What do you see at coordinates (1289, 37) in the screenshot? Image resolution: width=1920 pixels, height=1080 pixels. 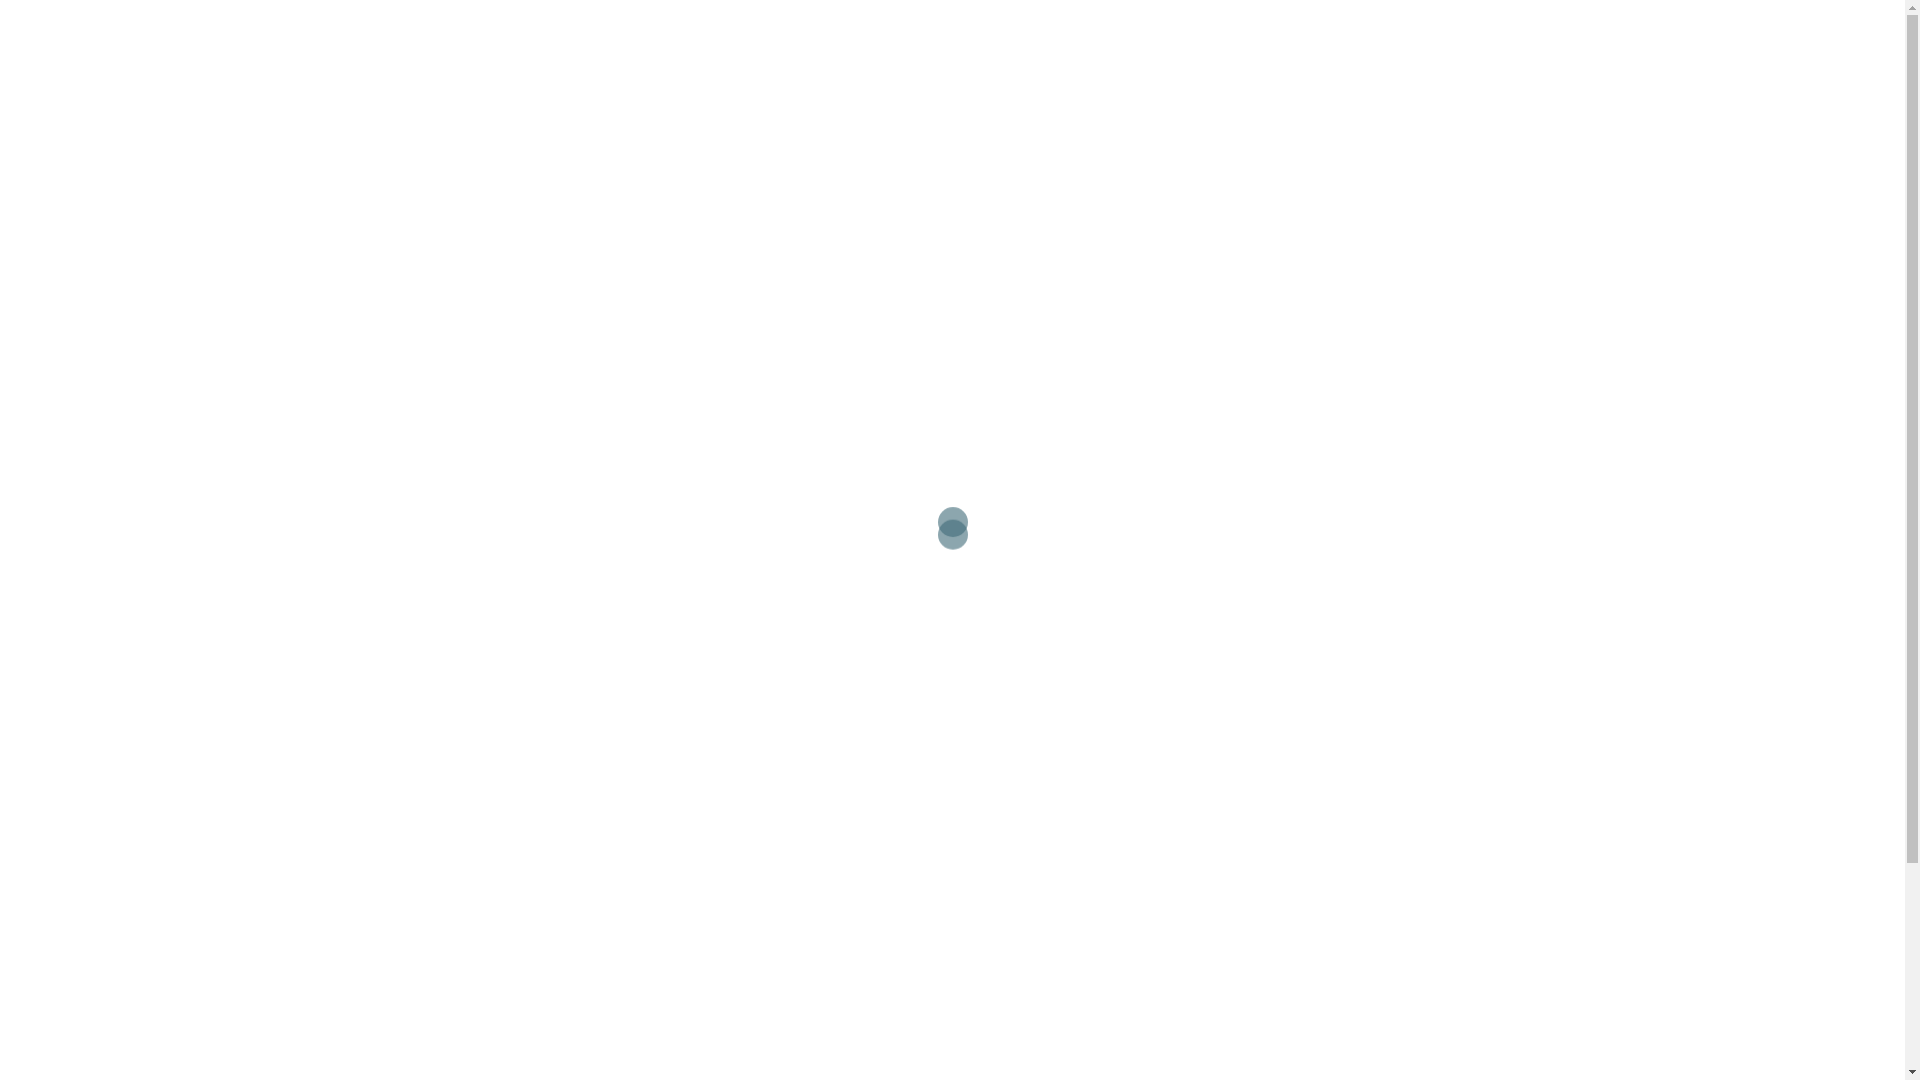 I see `Contact` at bounding box center [1289, 37].